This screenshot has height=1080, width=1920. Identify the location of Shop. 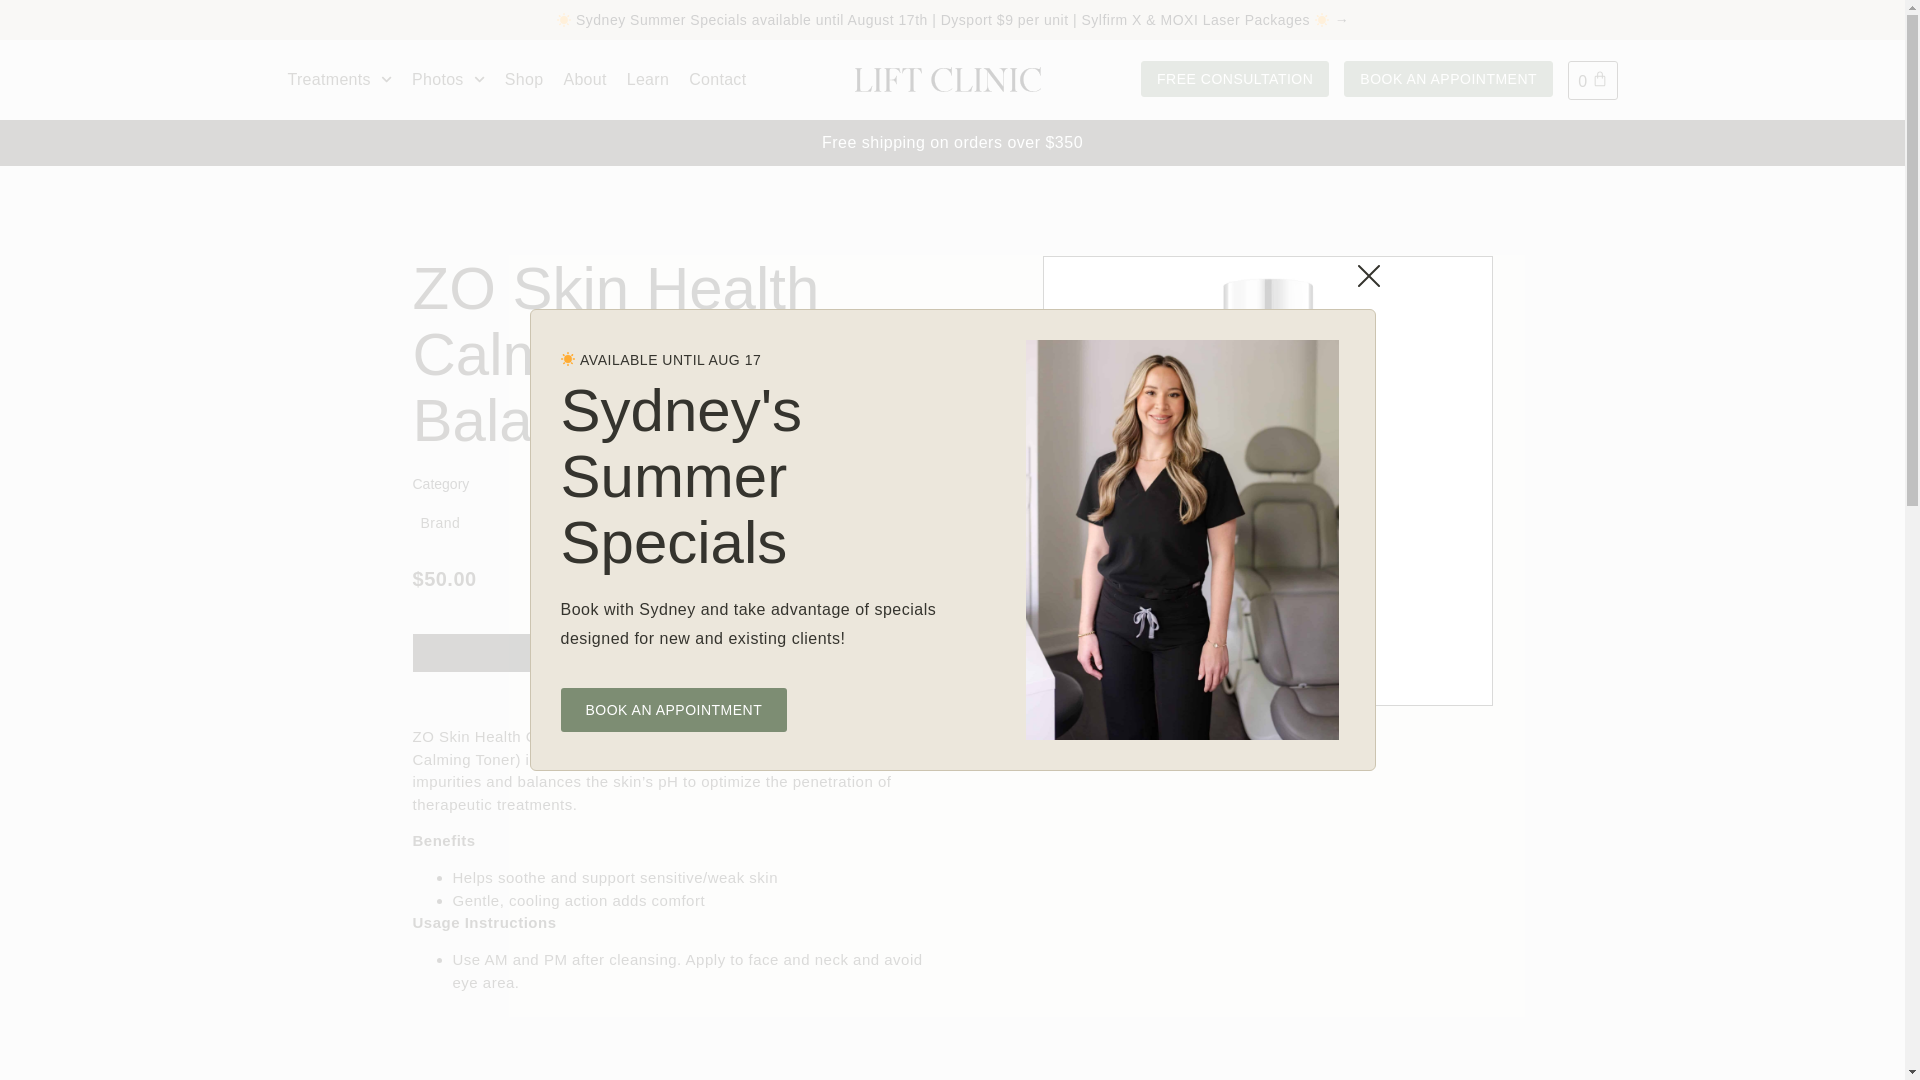
(524, 80).